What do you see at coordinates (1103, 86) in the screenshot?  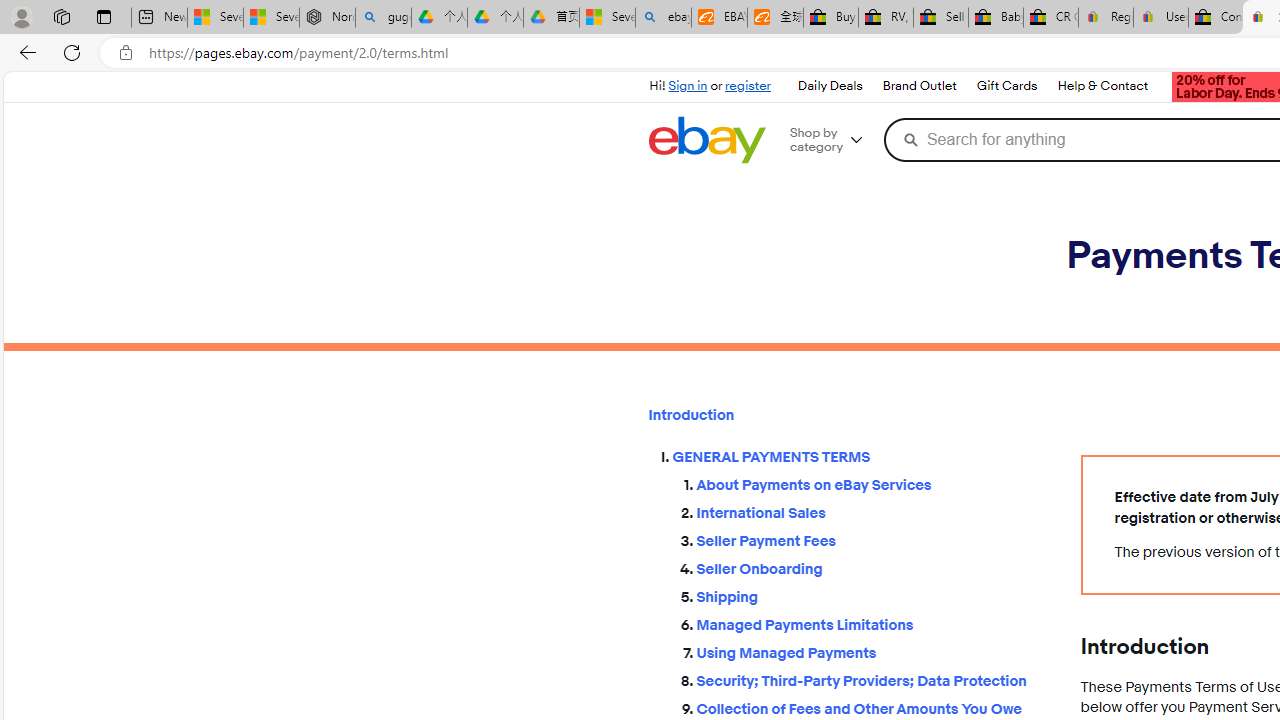 I see `Help & Contact` at bounding box center [1103, 86].